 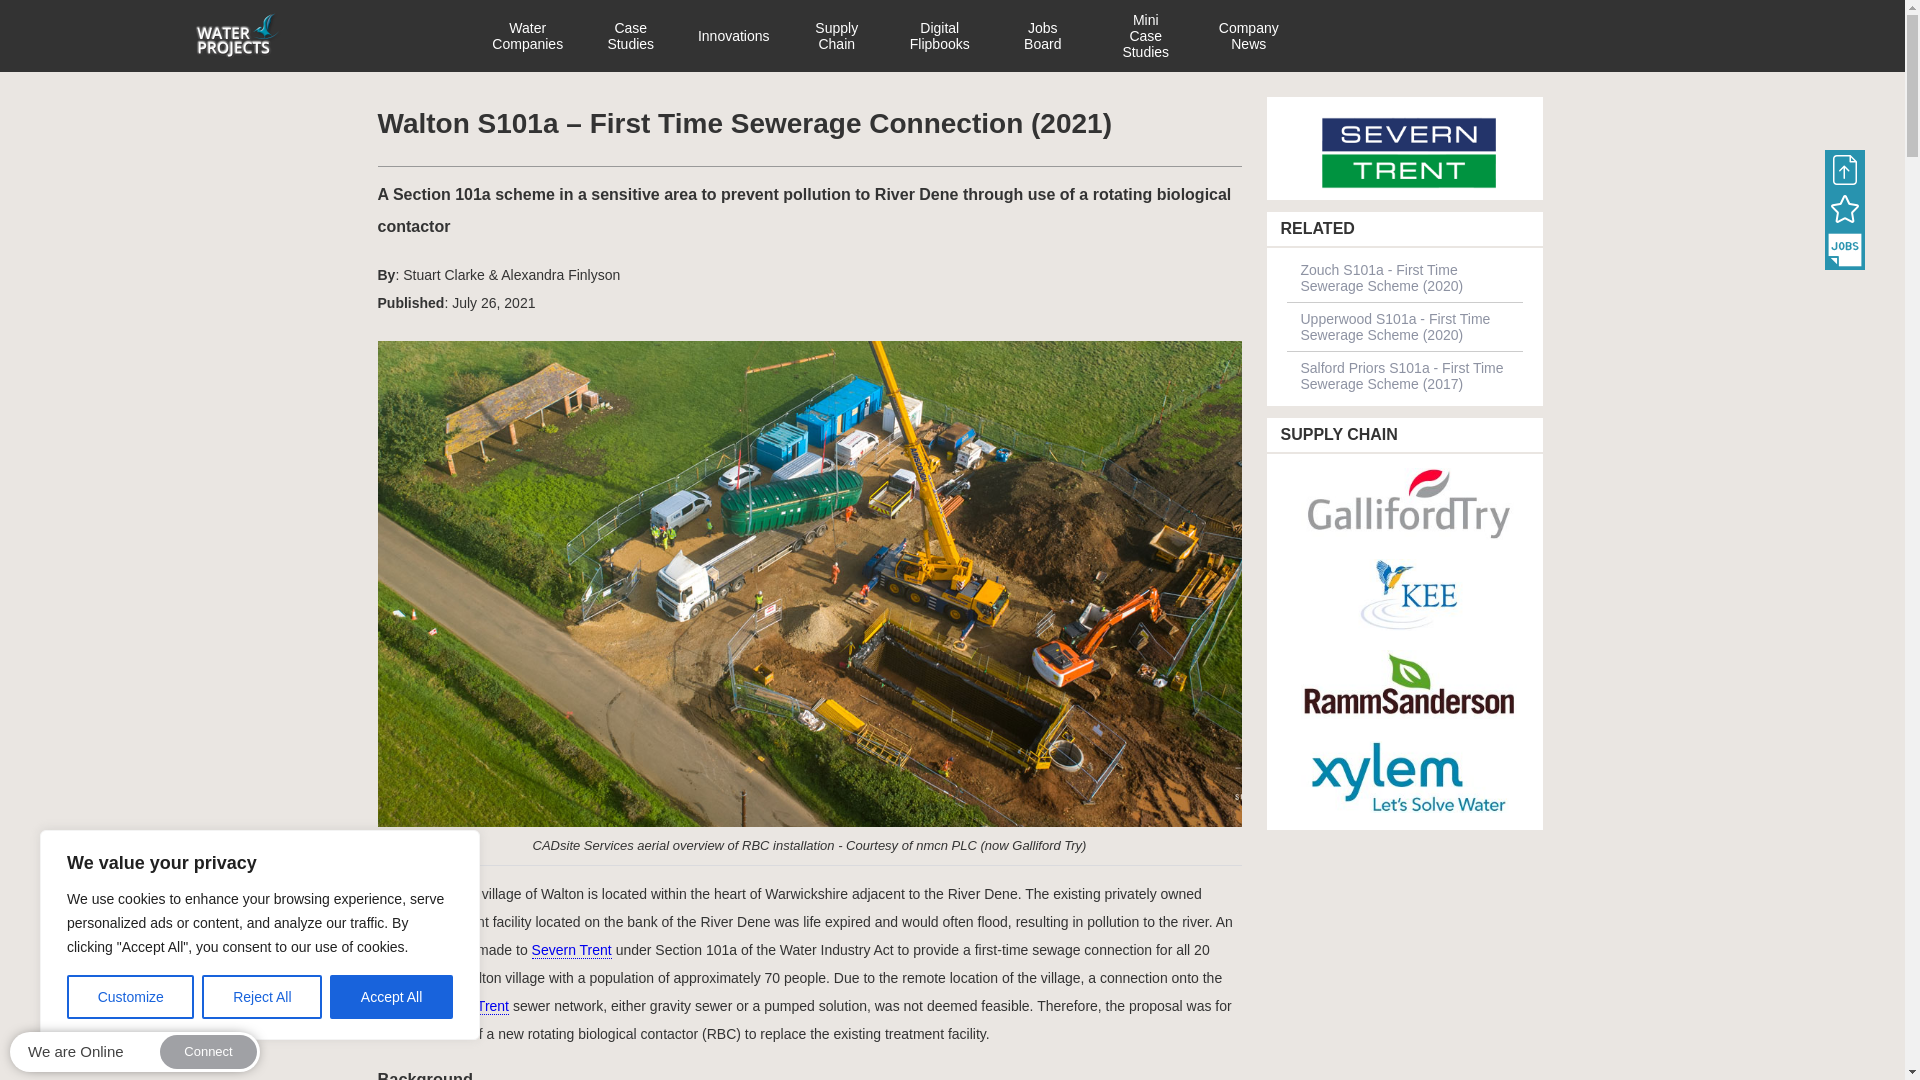 What do you see at coordinates (1404, 596) in the screenshot?
I see `KEE Process` at bounding box center [1404, 596].